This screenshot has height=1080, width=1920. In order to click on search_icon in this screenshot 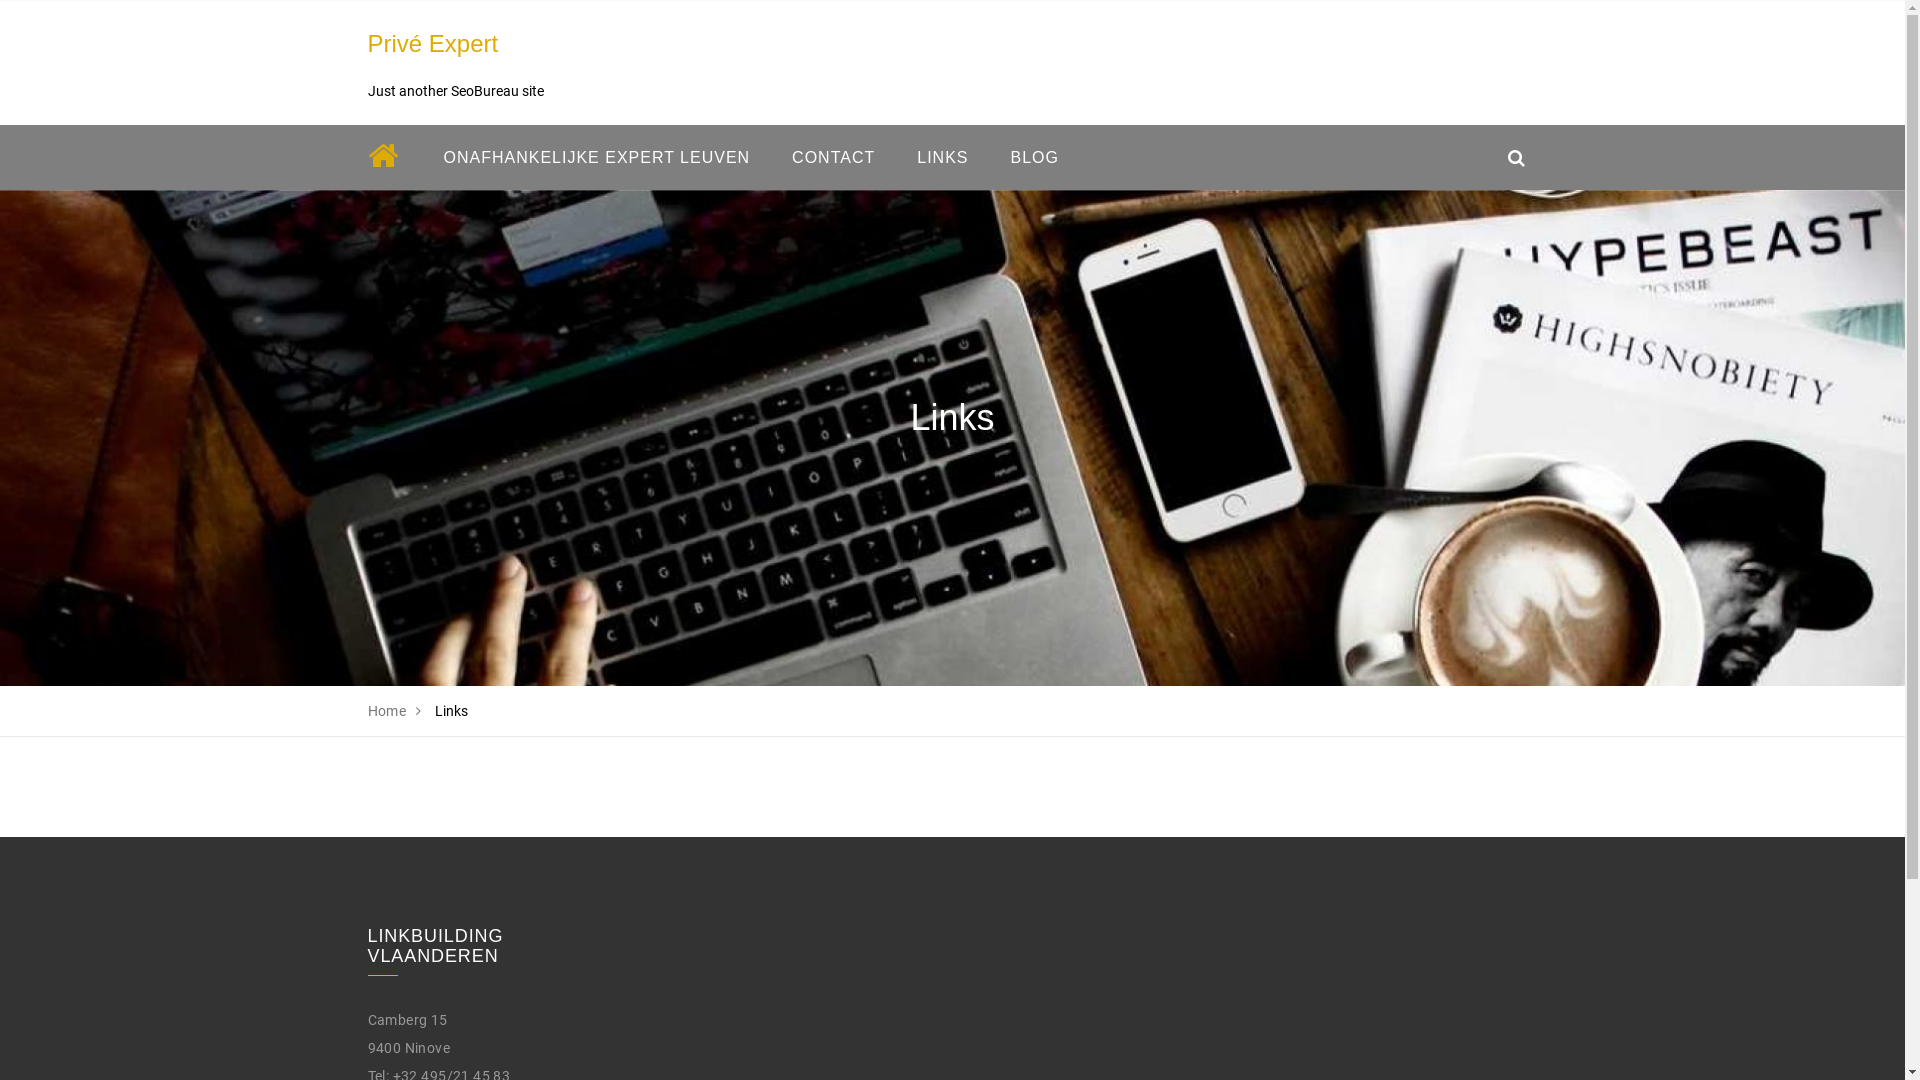, I will do `click(1516, 158)`.